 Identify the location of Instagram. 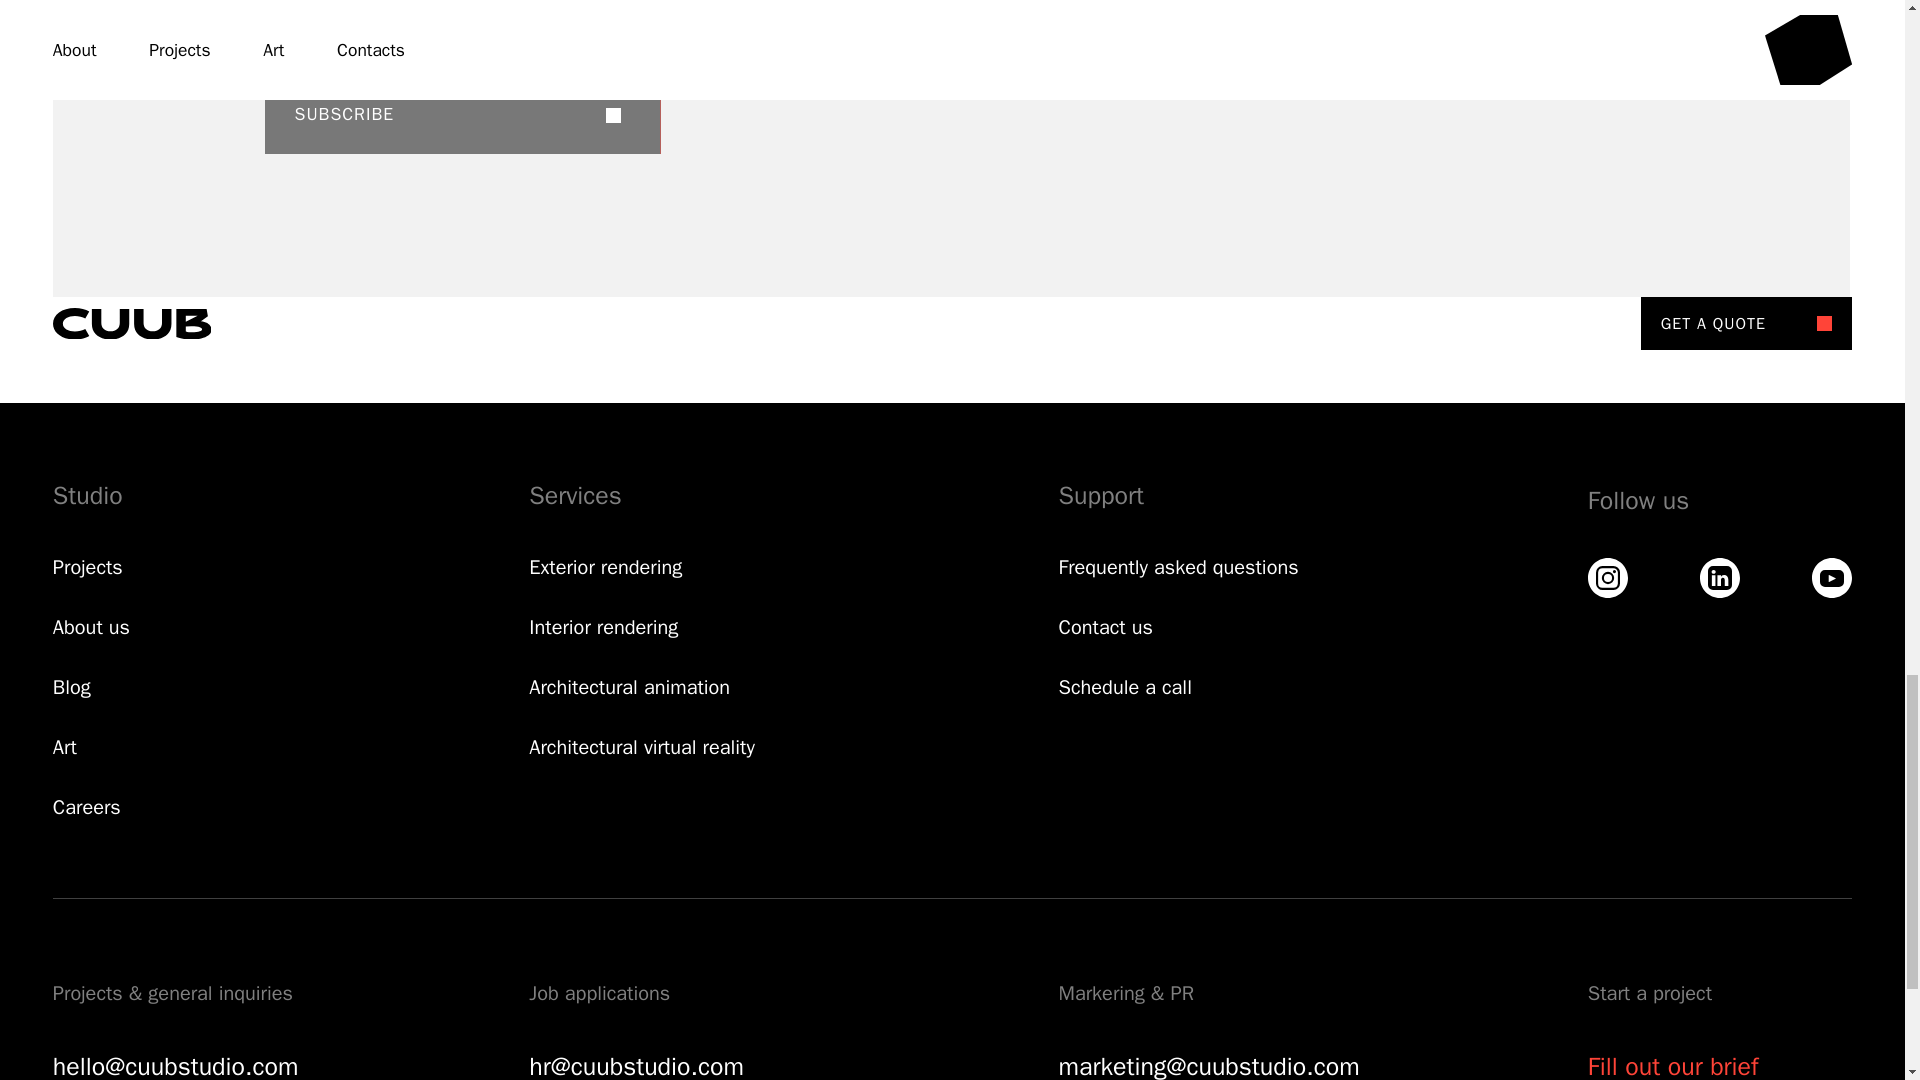
(1608, 578).